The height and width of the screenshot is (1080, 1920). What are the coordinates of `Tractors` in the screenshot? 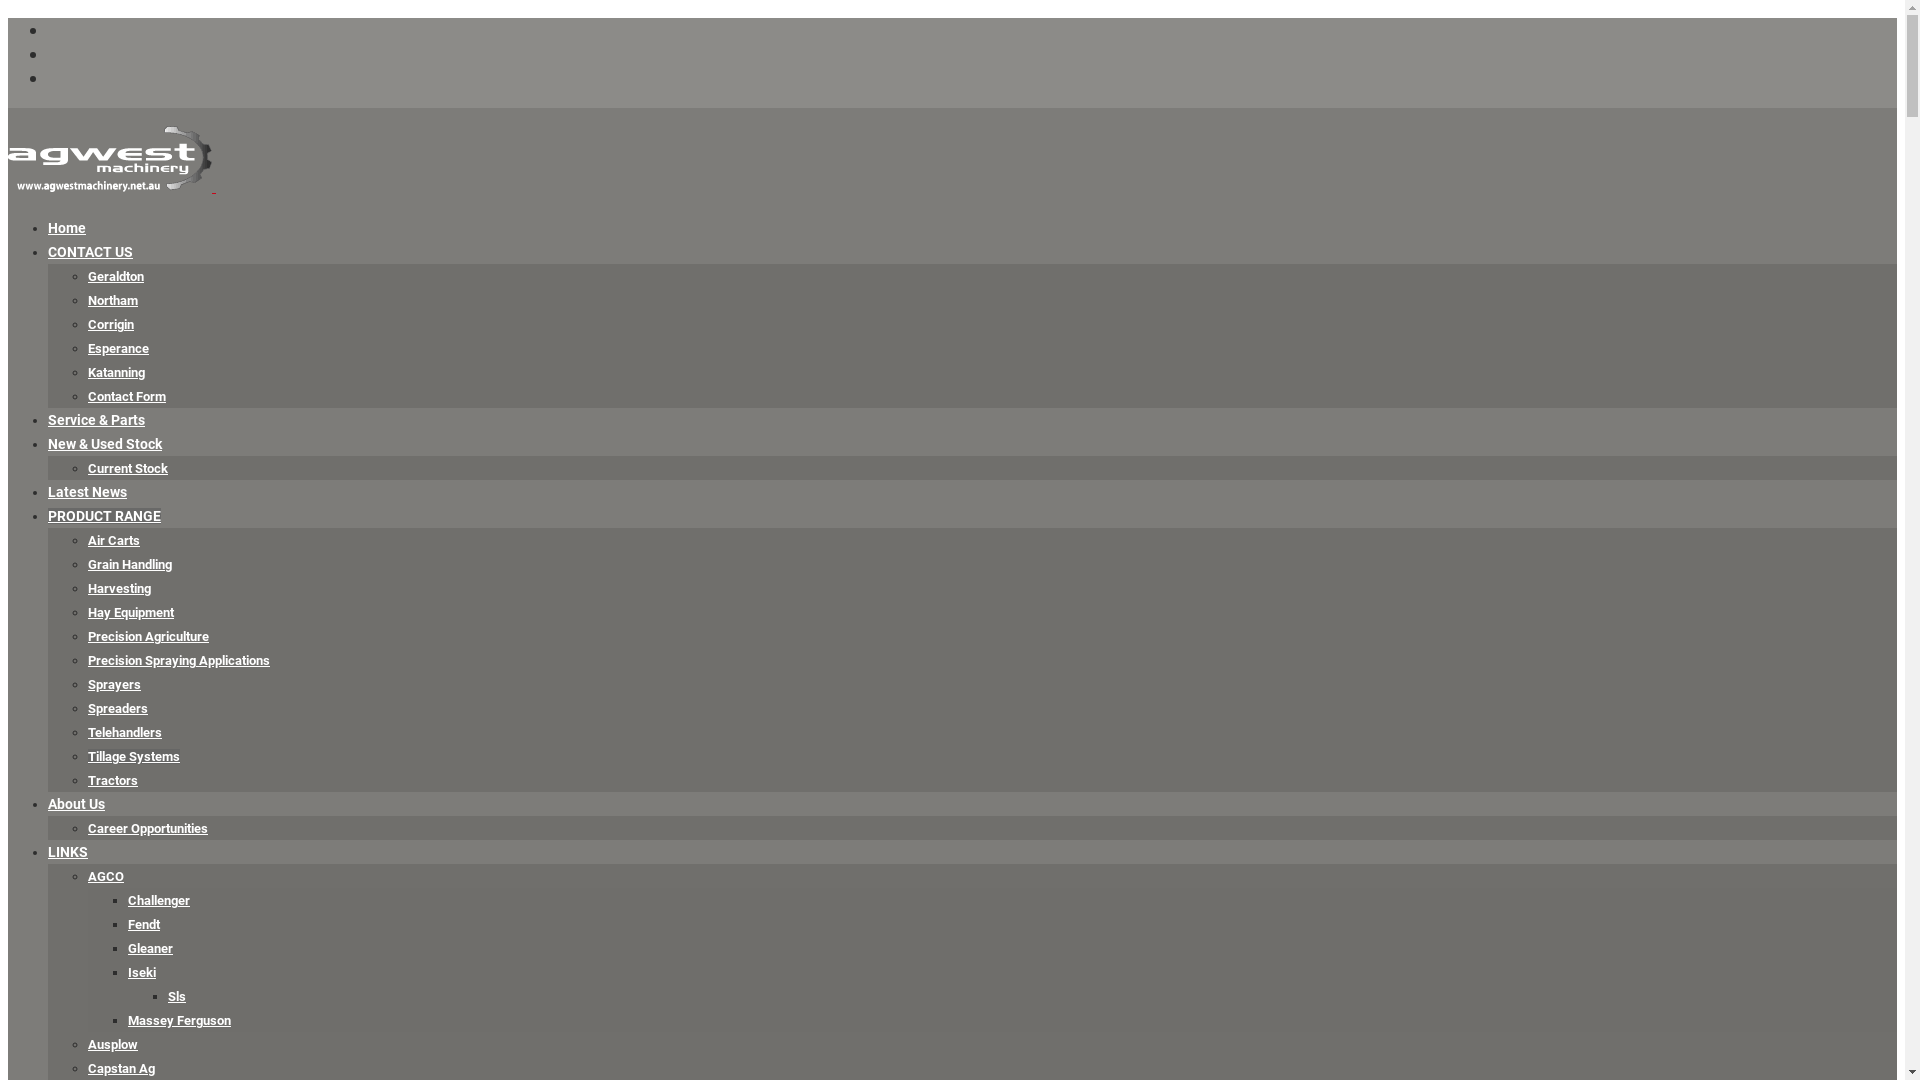 It's located at (113, 780).